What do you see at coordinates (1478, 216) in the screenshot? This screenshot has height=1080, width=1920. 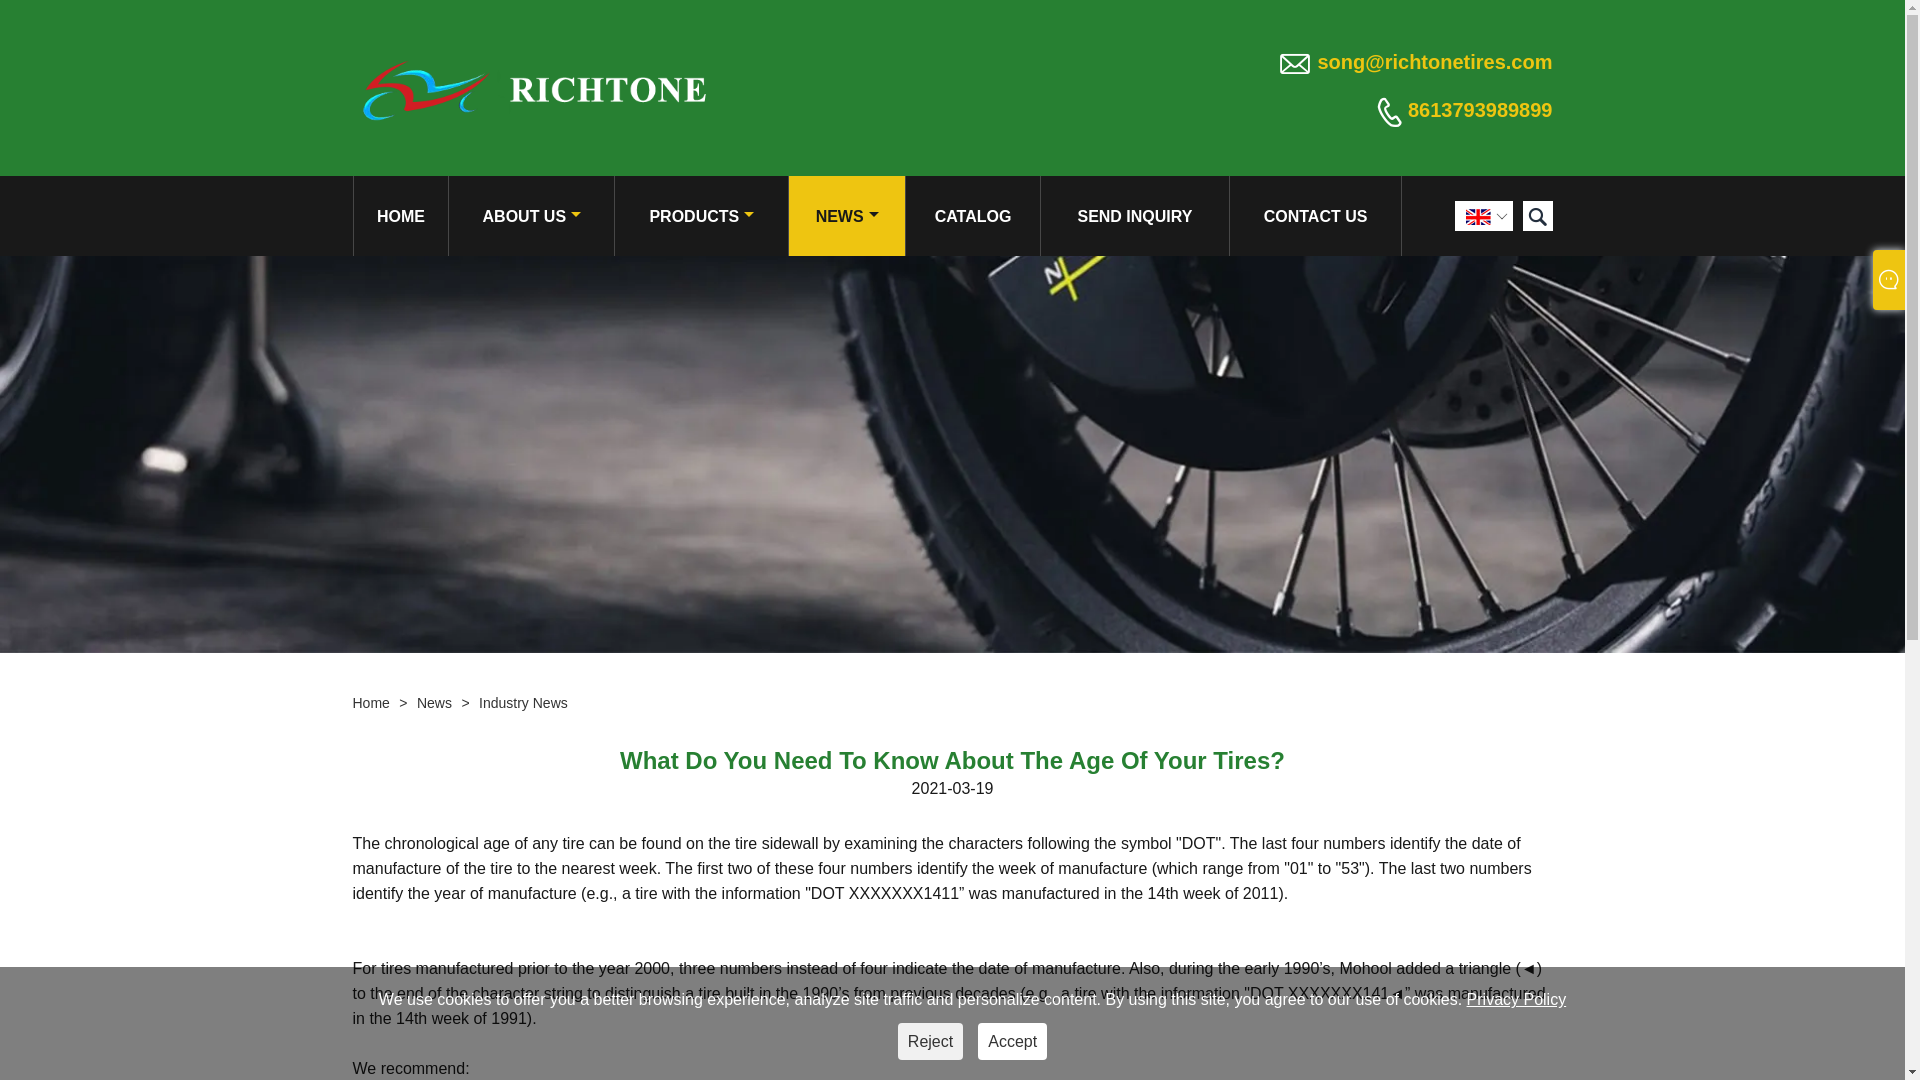 I see `English` at bounding box center [1478, 216].